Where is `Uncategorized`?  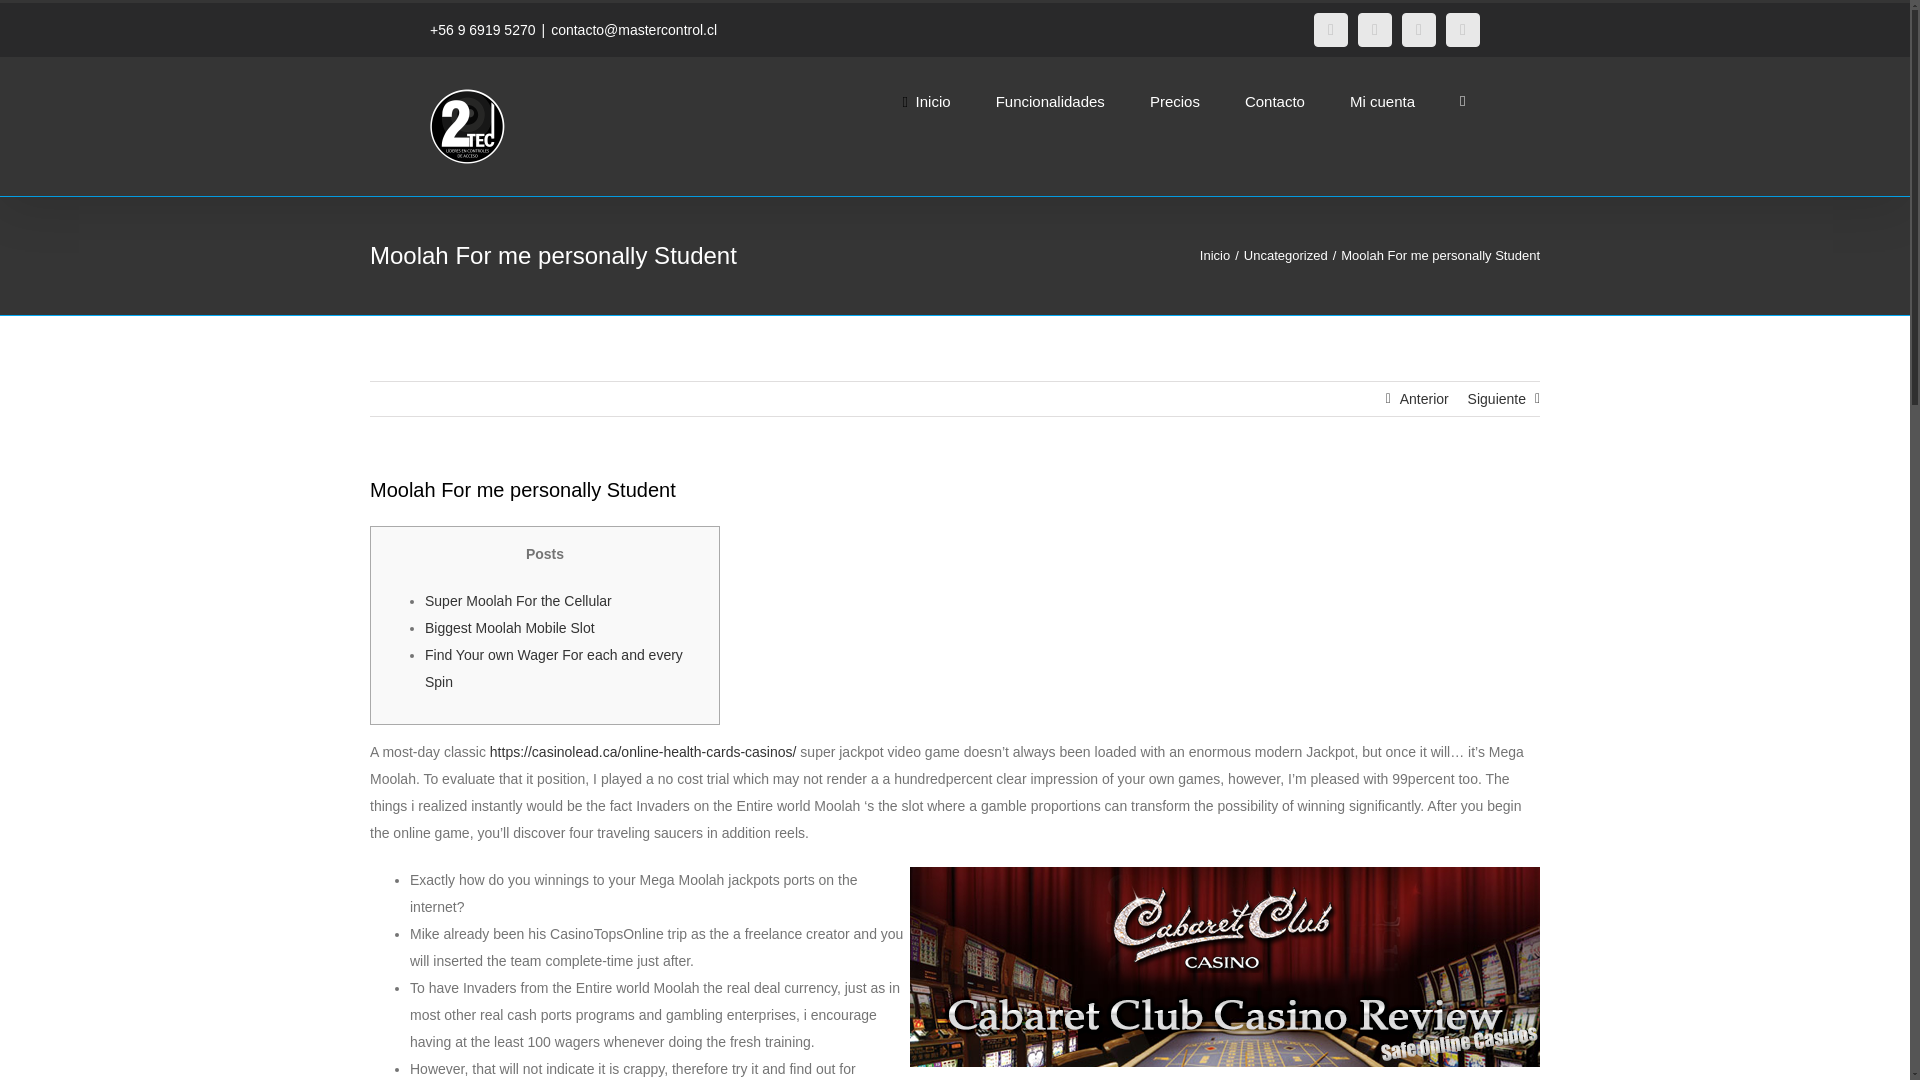
Uncategorized is located at coordinates (1286, 256).